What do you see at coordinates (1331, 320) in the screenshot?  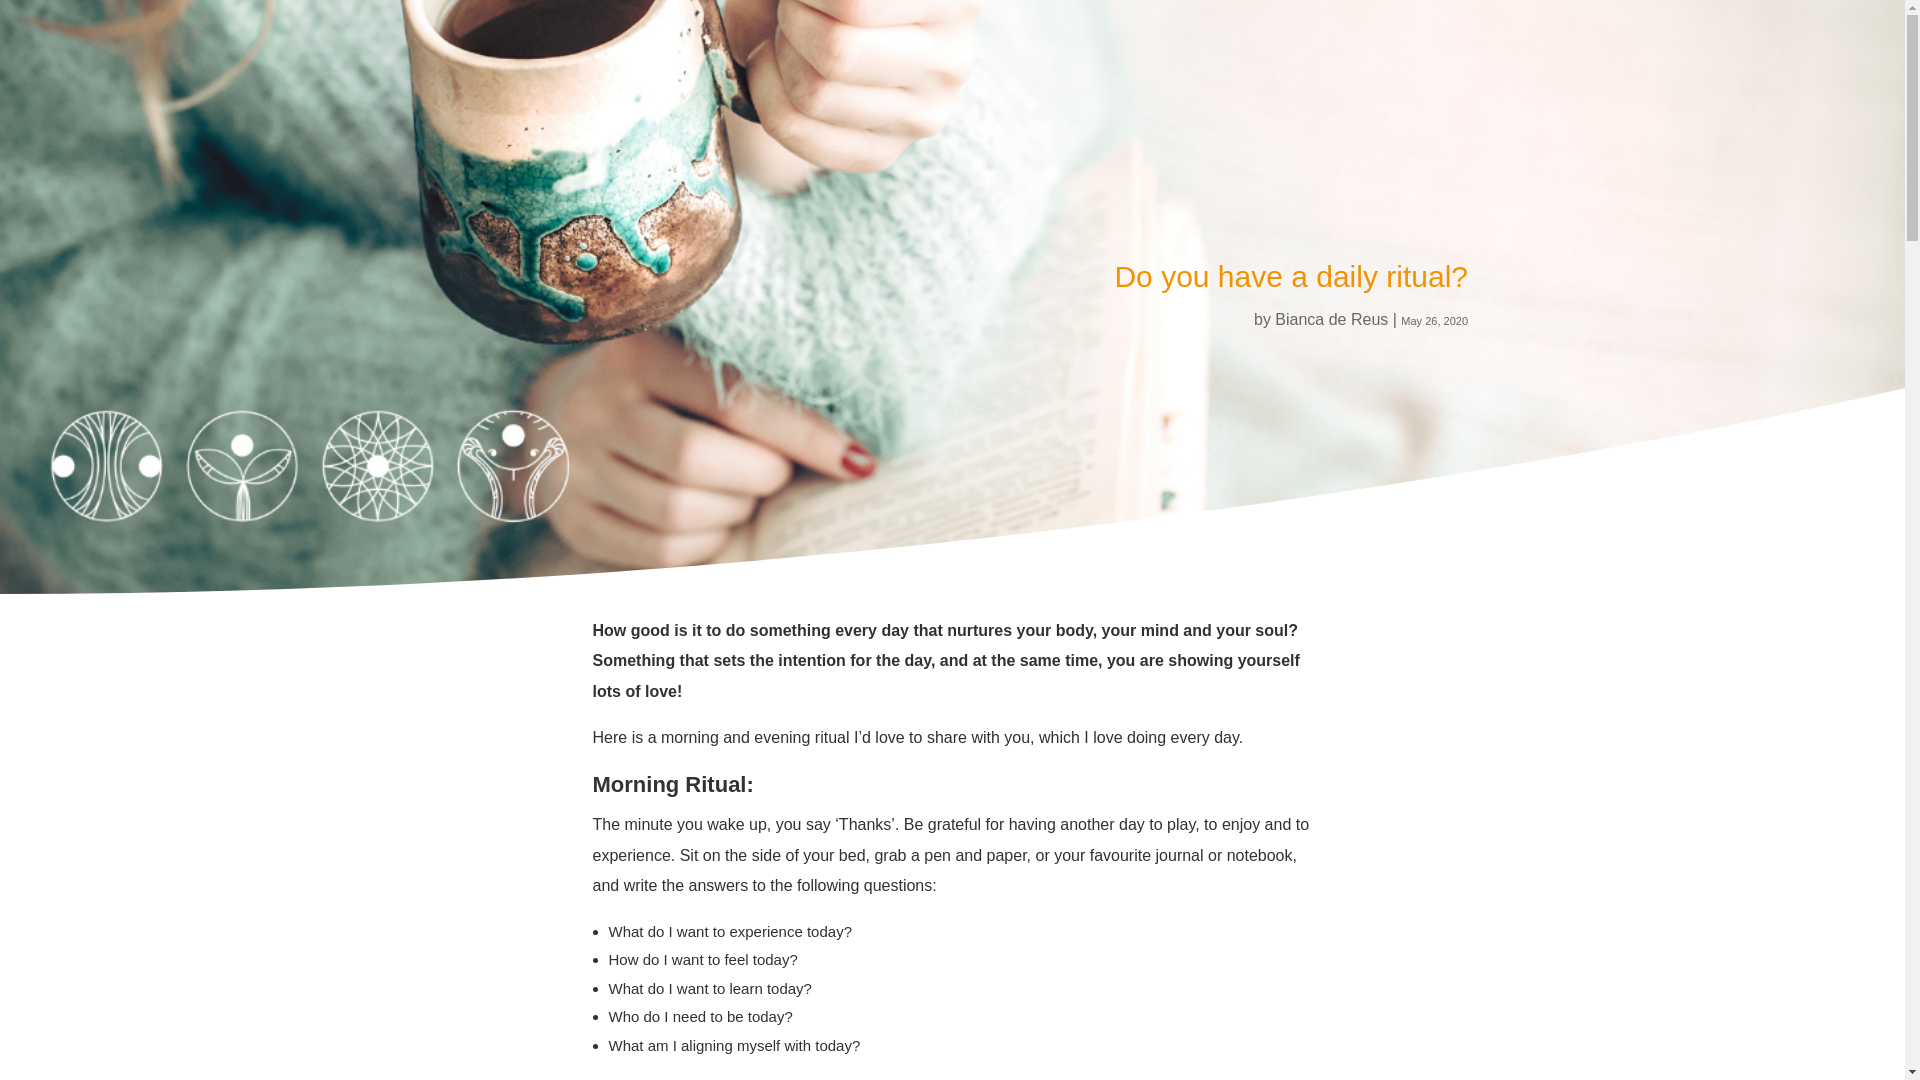 I see `Bianca de Reus` at bounding box center [1331, 320].